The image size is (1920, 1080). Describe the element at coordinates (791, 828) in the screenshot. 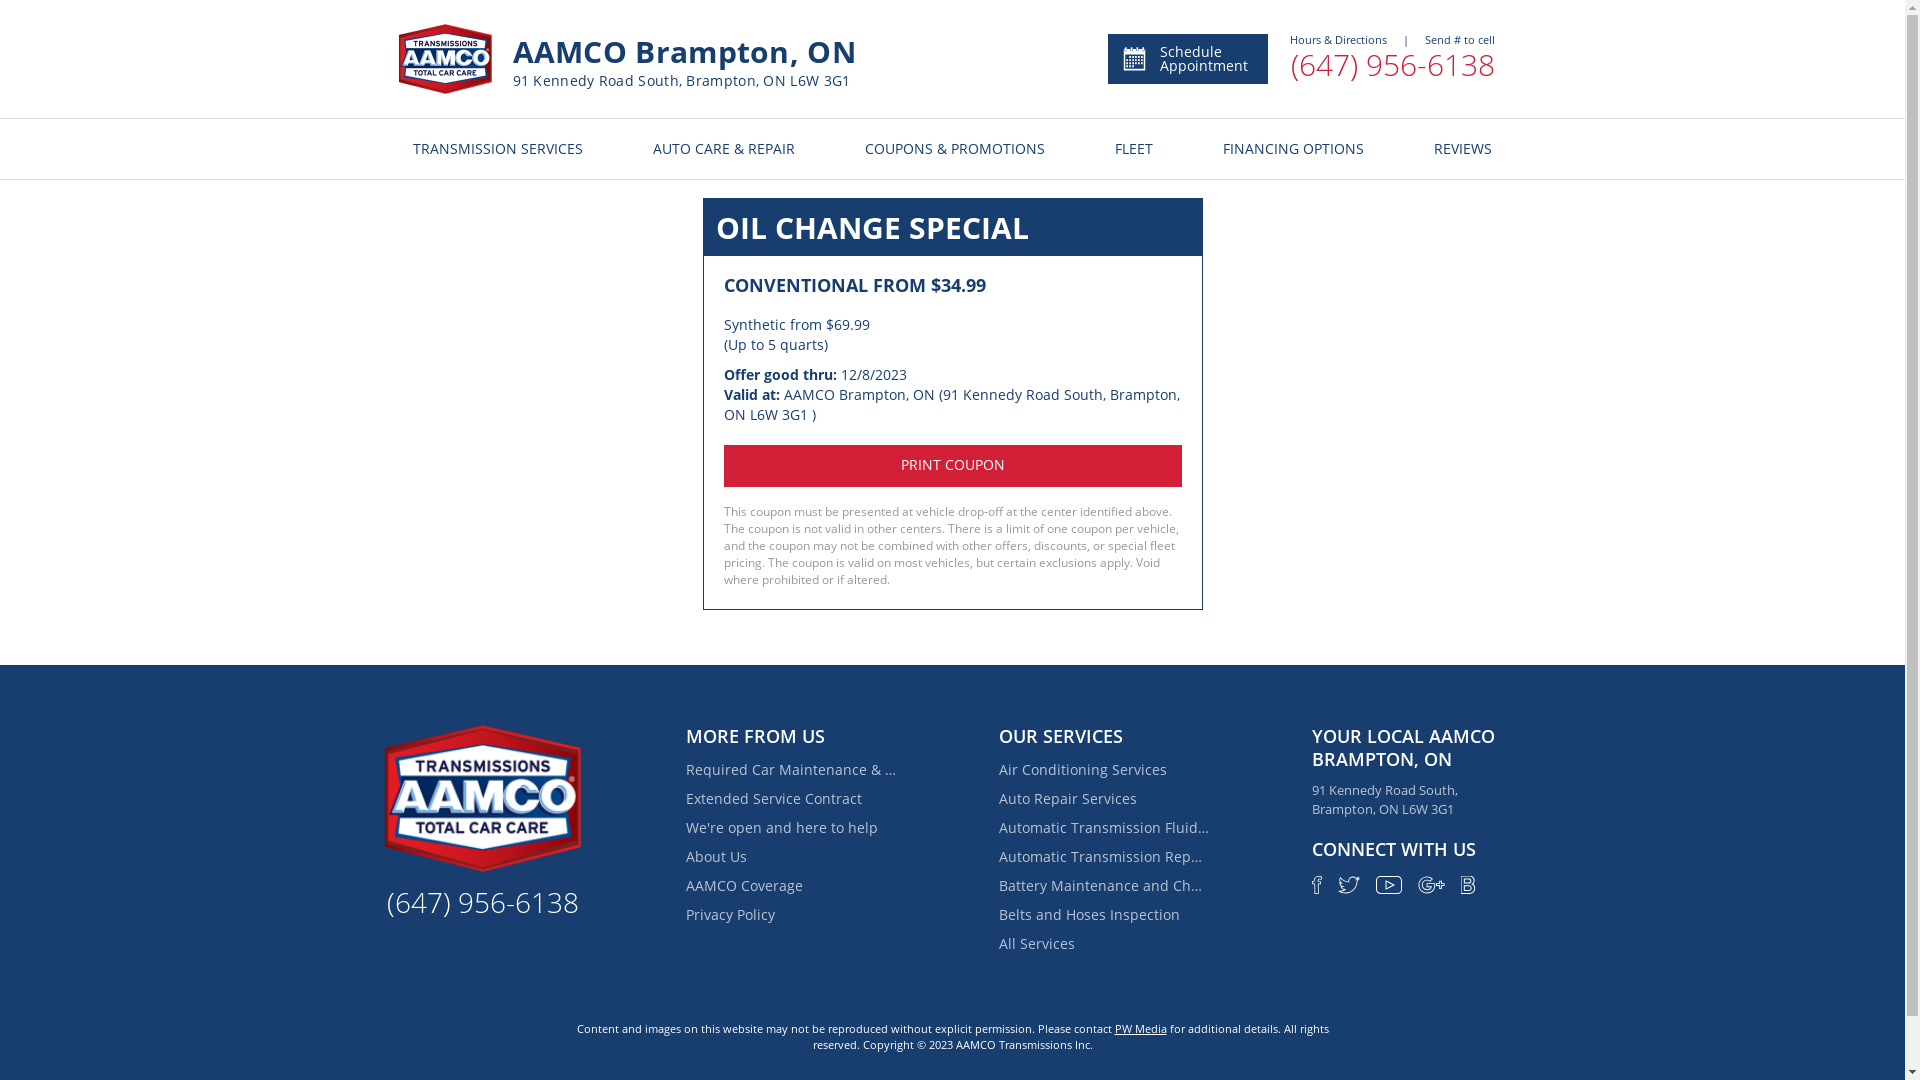

I see `We're open and here to help` at that location.